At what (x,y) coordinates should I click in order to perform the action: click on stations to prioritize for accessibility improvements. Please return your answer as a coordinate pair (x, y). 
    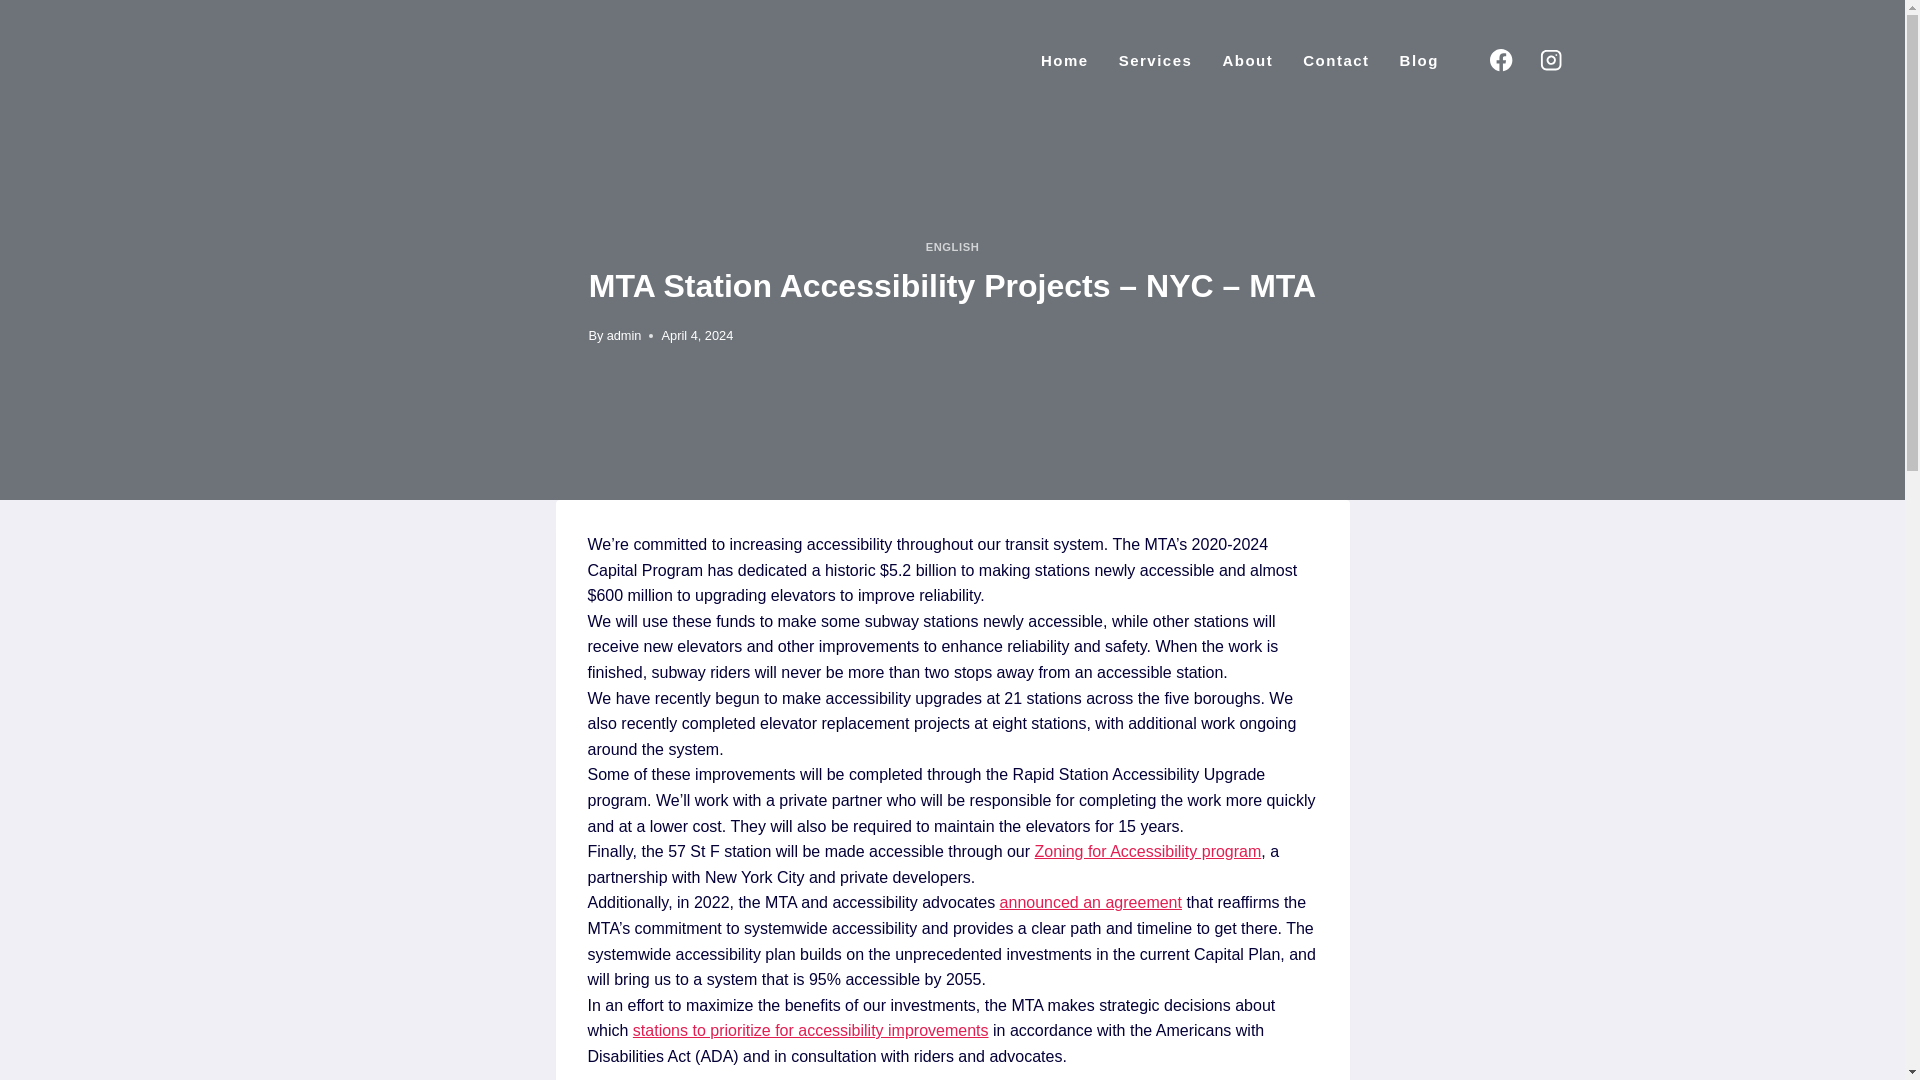
    Looking at the image, I should click on (810, 1030).